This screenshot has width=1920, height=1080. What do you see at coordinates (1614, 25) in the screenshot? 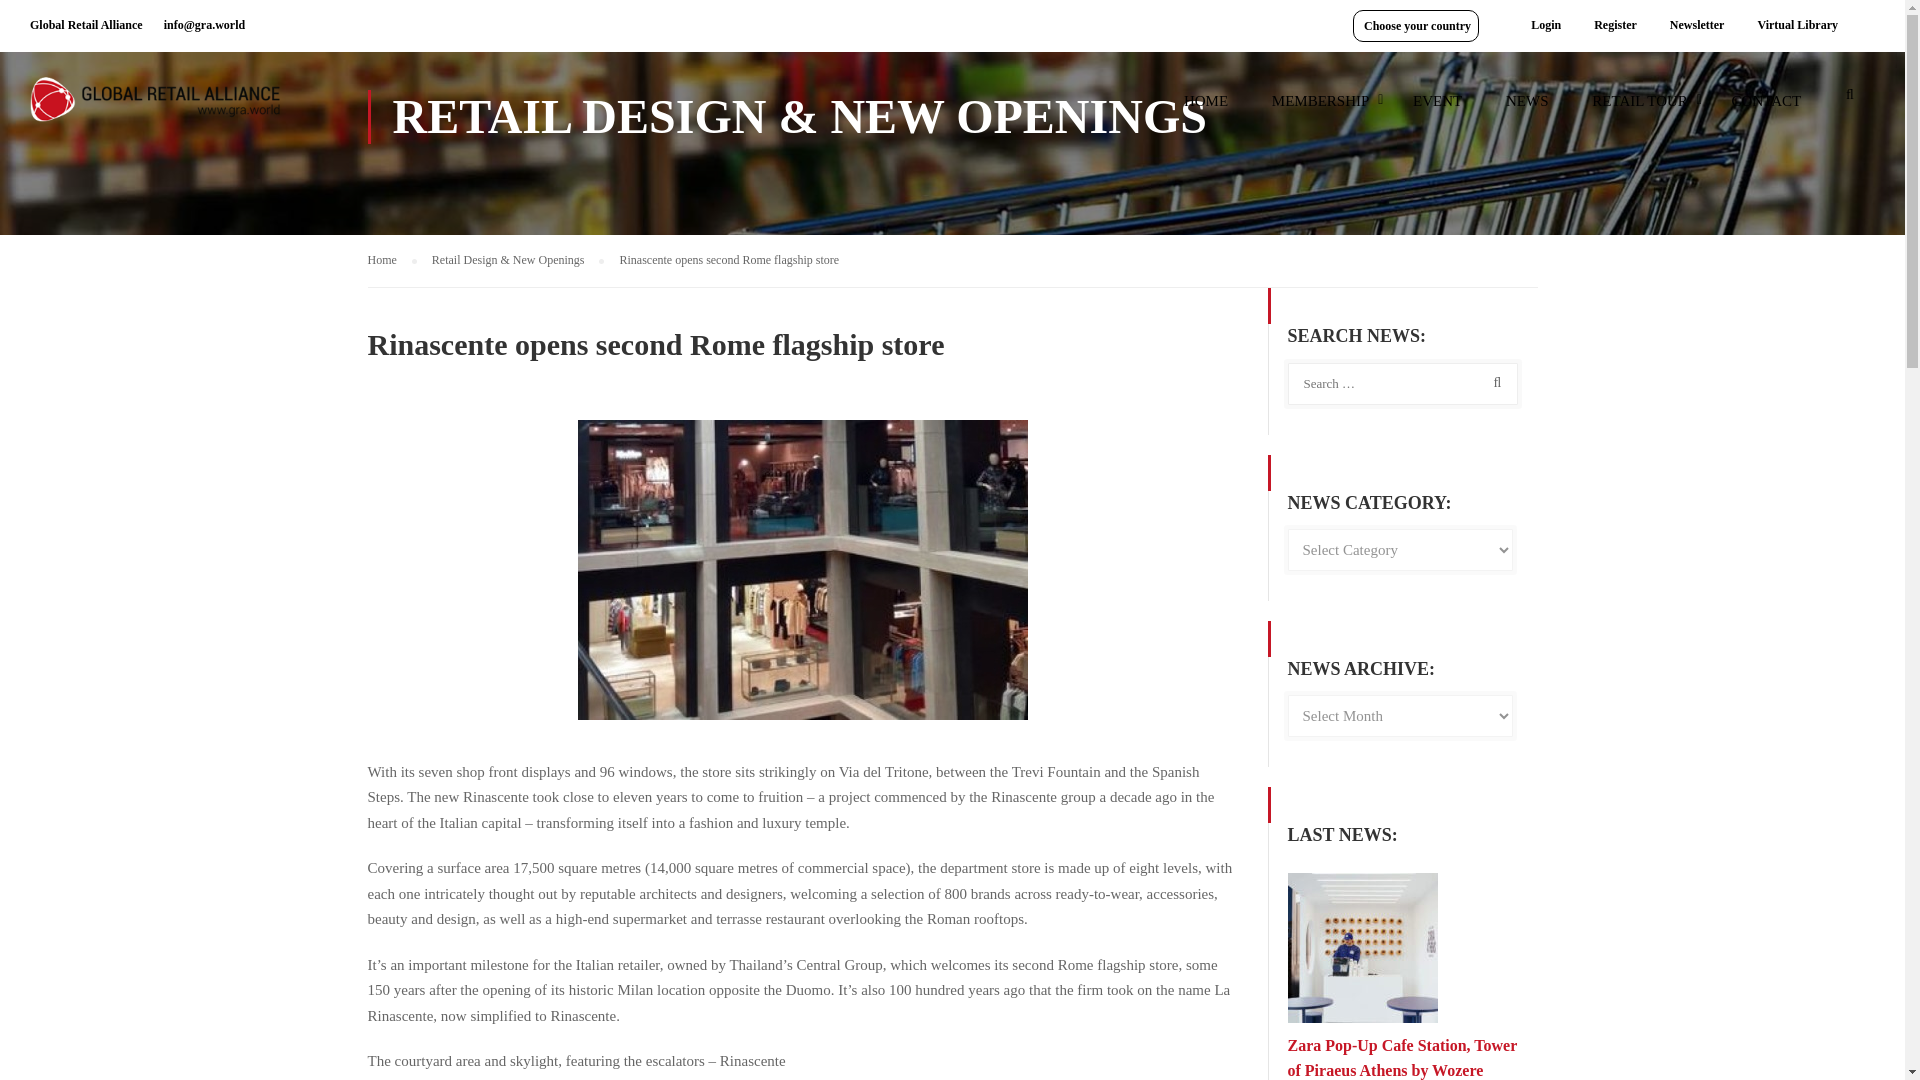
I see `Register` at bounding box center [1614, 25].